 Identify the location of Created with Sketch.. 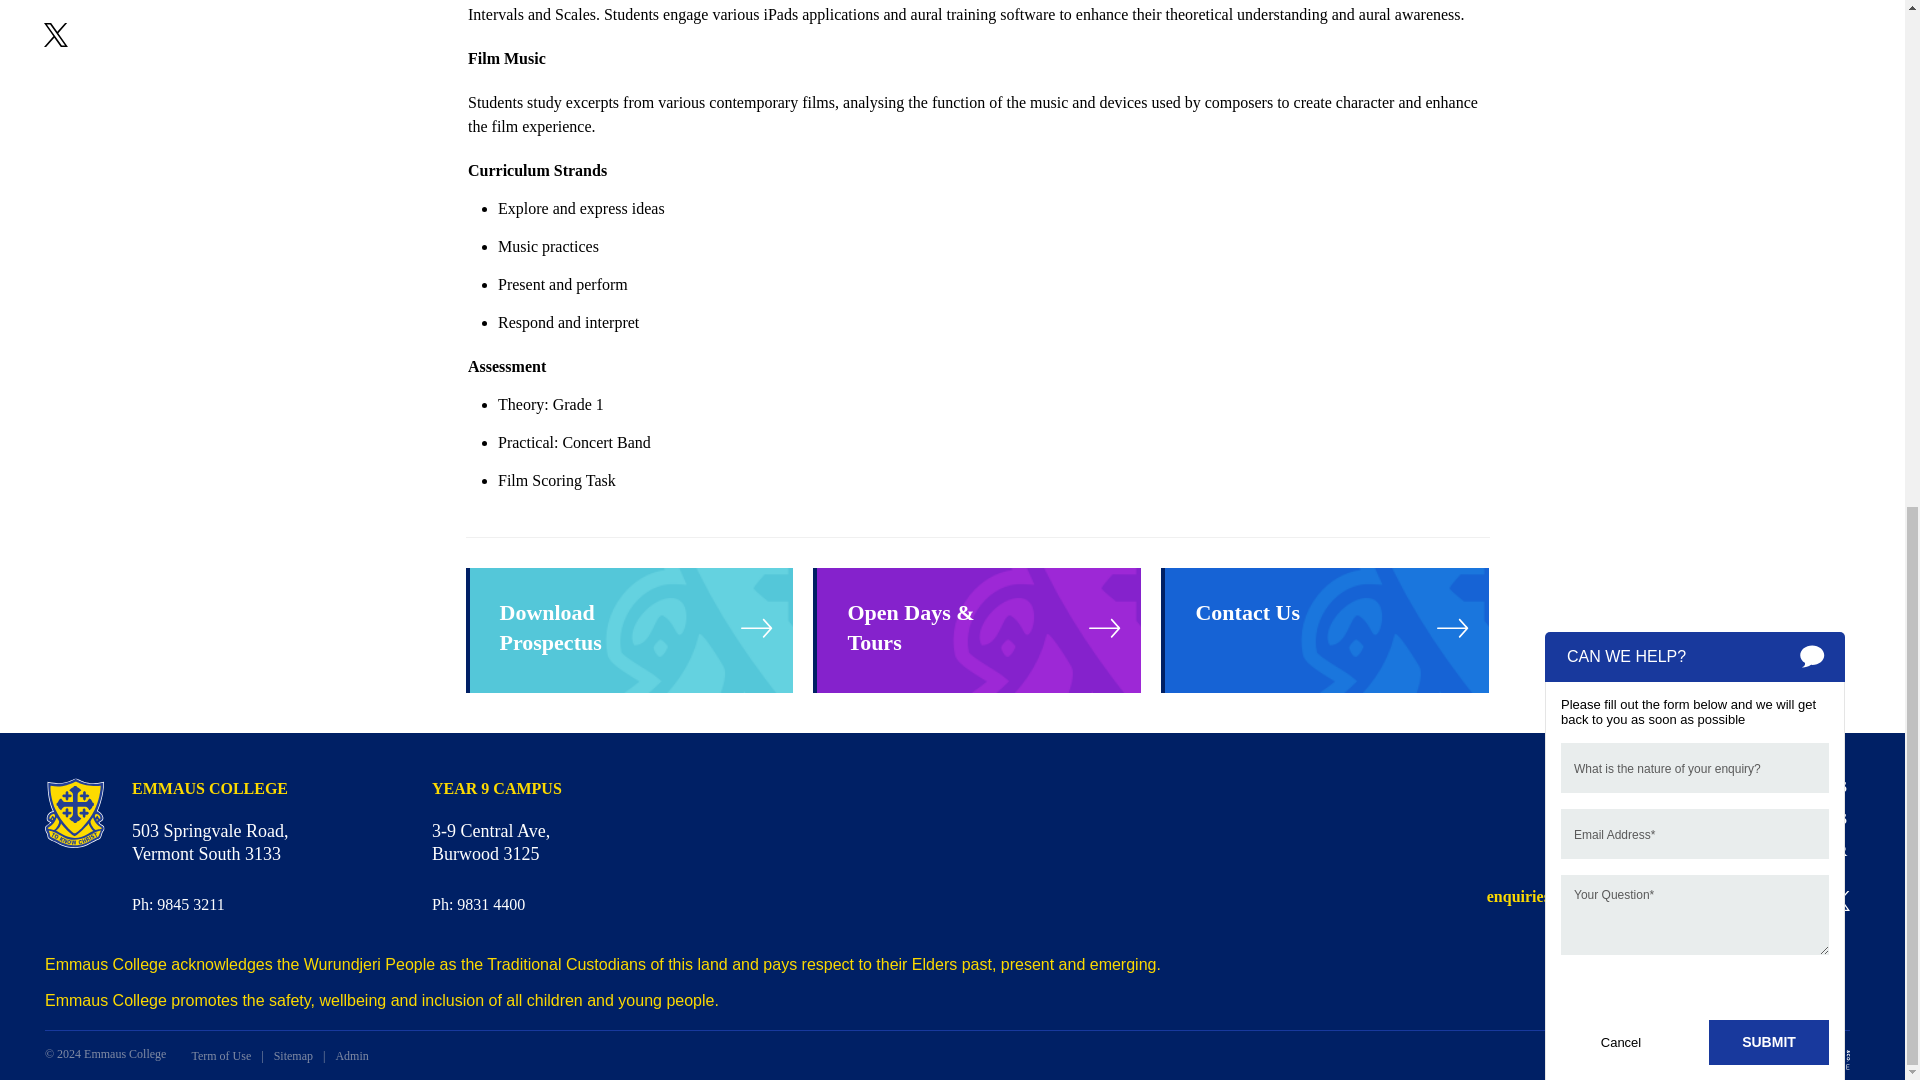
(1780, 901).